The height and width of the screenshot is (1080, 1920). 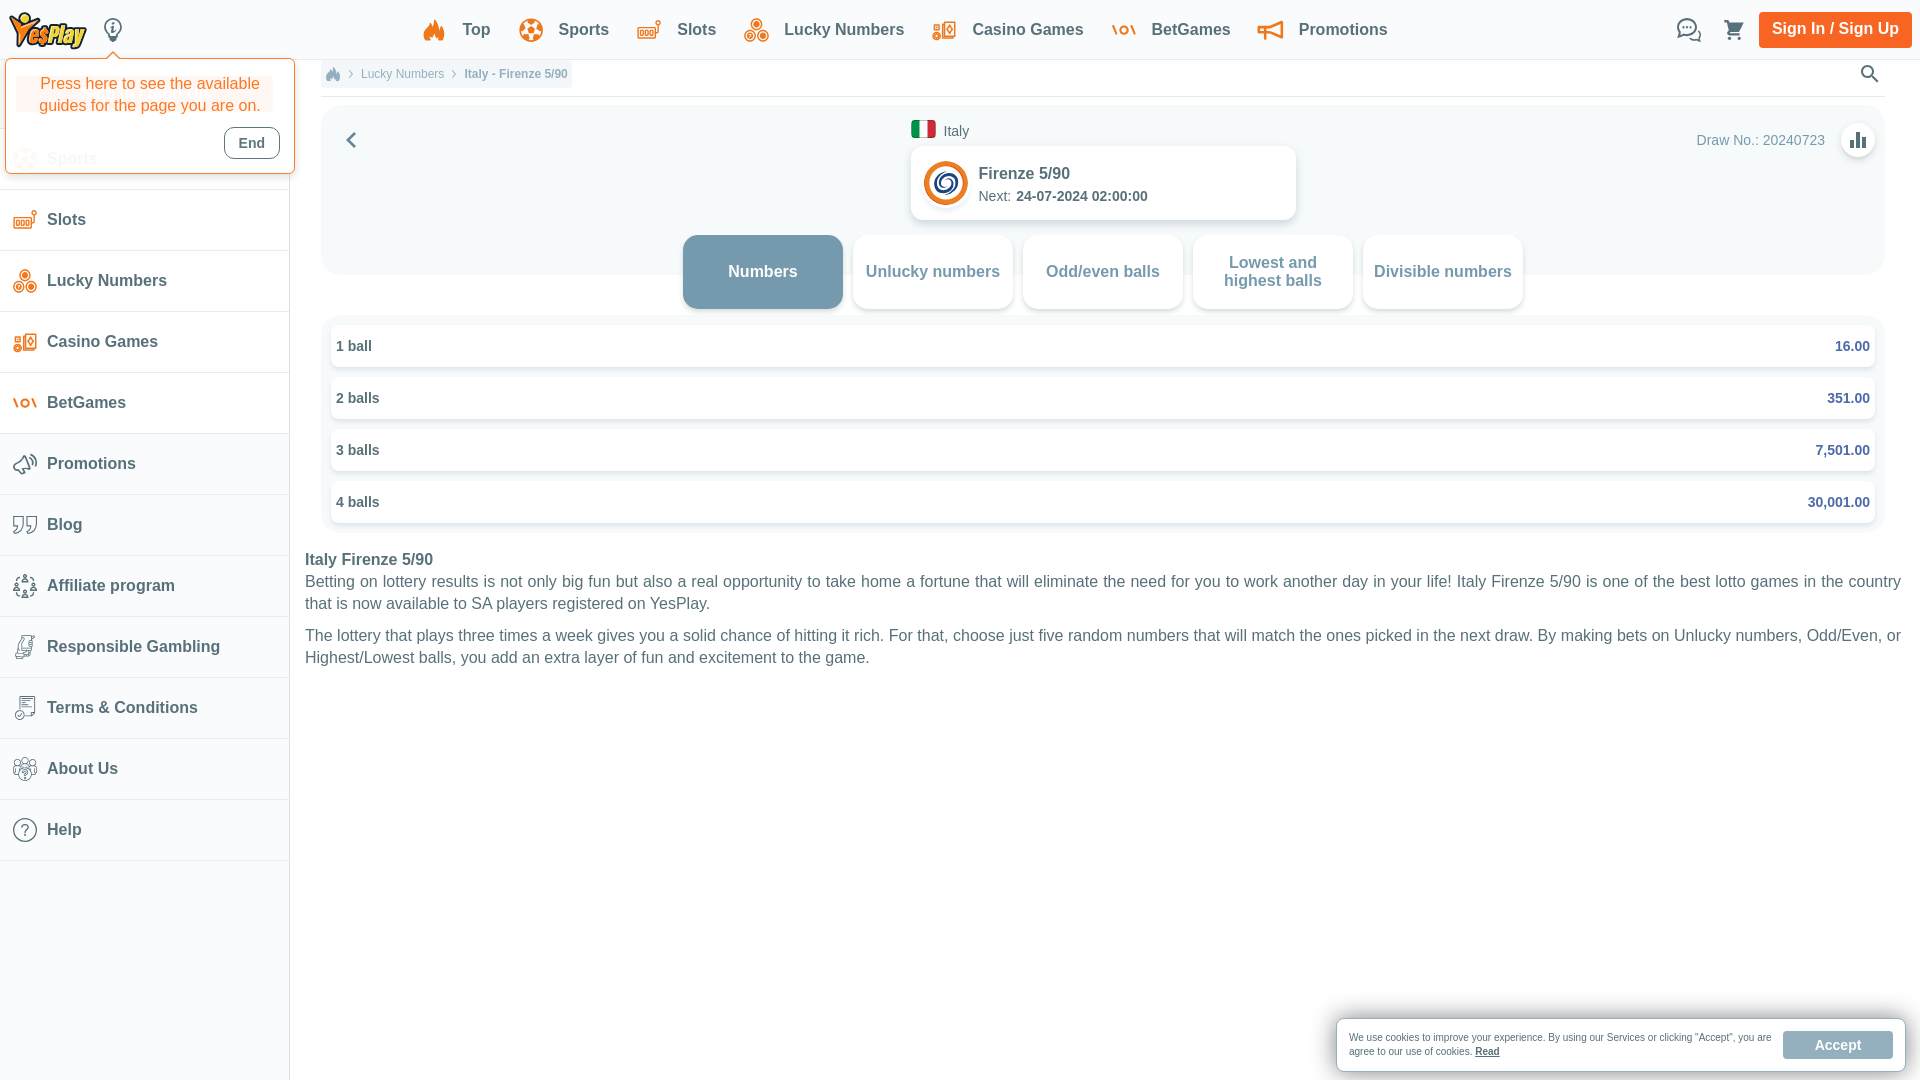 I want to click on Affiliate program, so click(x=144, y=586).